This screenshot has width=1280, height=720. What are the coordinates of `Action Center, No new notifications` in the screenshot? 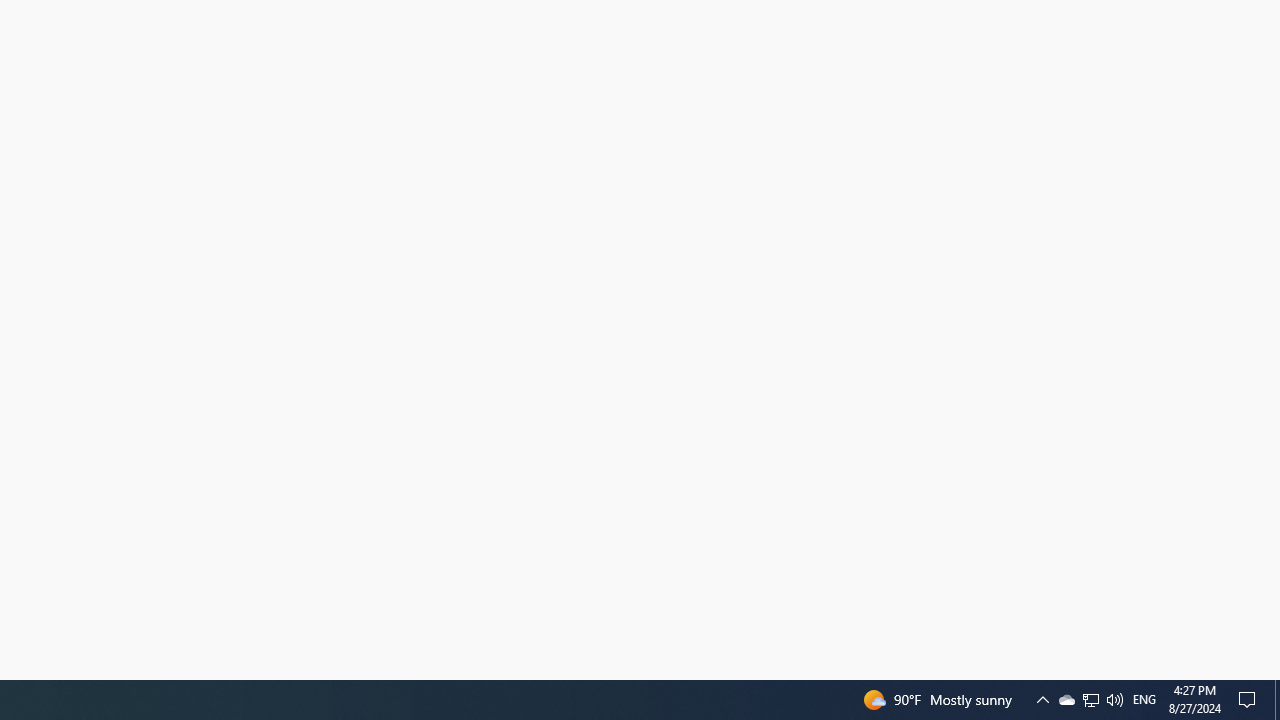 It's located at (1091, 700).